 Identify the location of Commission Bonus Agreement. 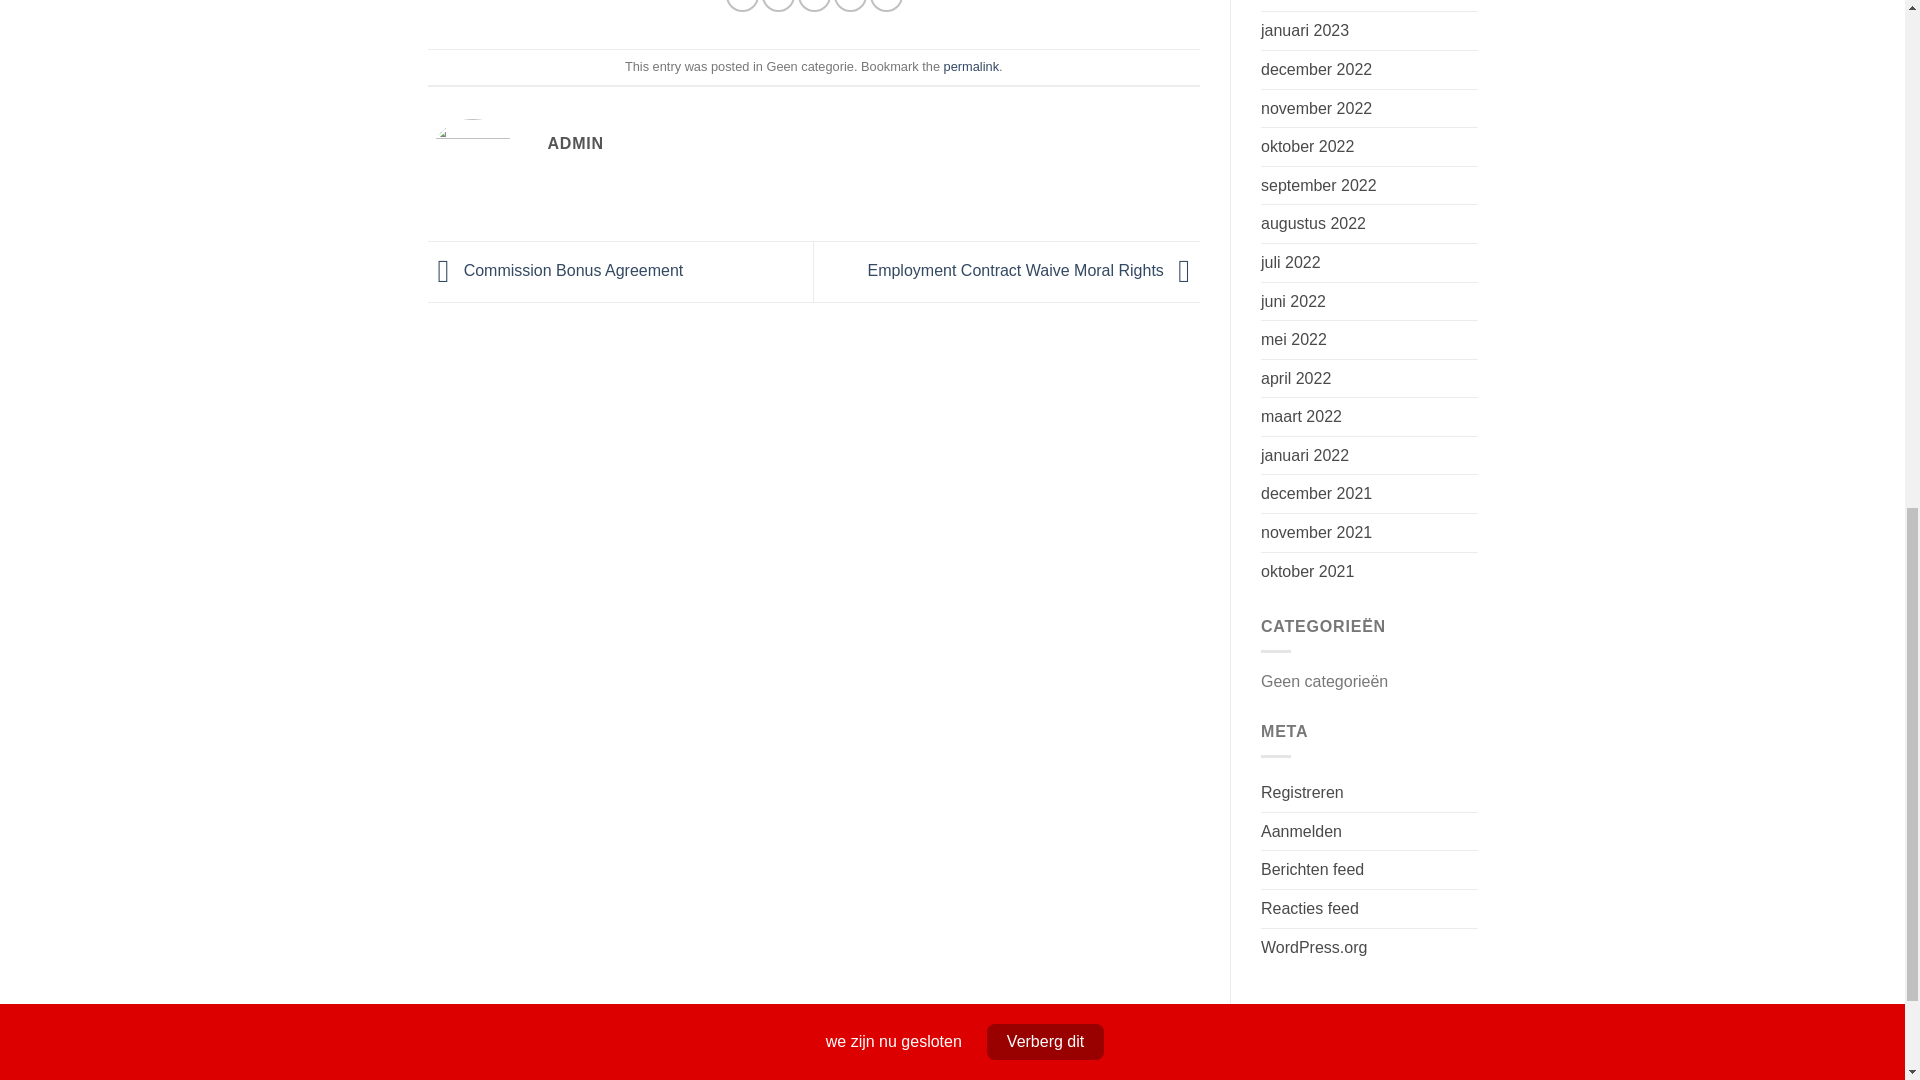
(556, 270).